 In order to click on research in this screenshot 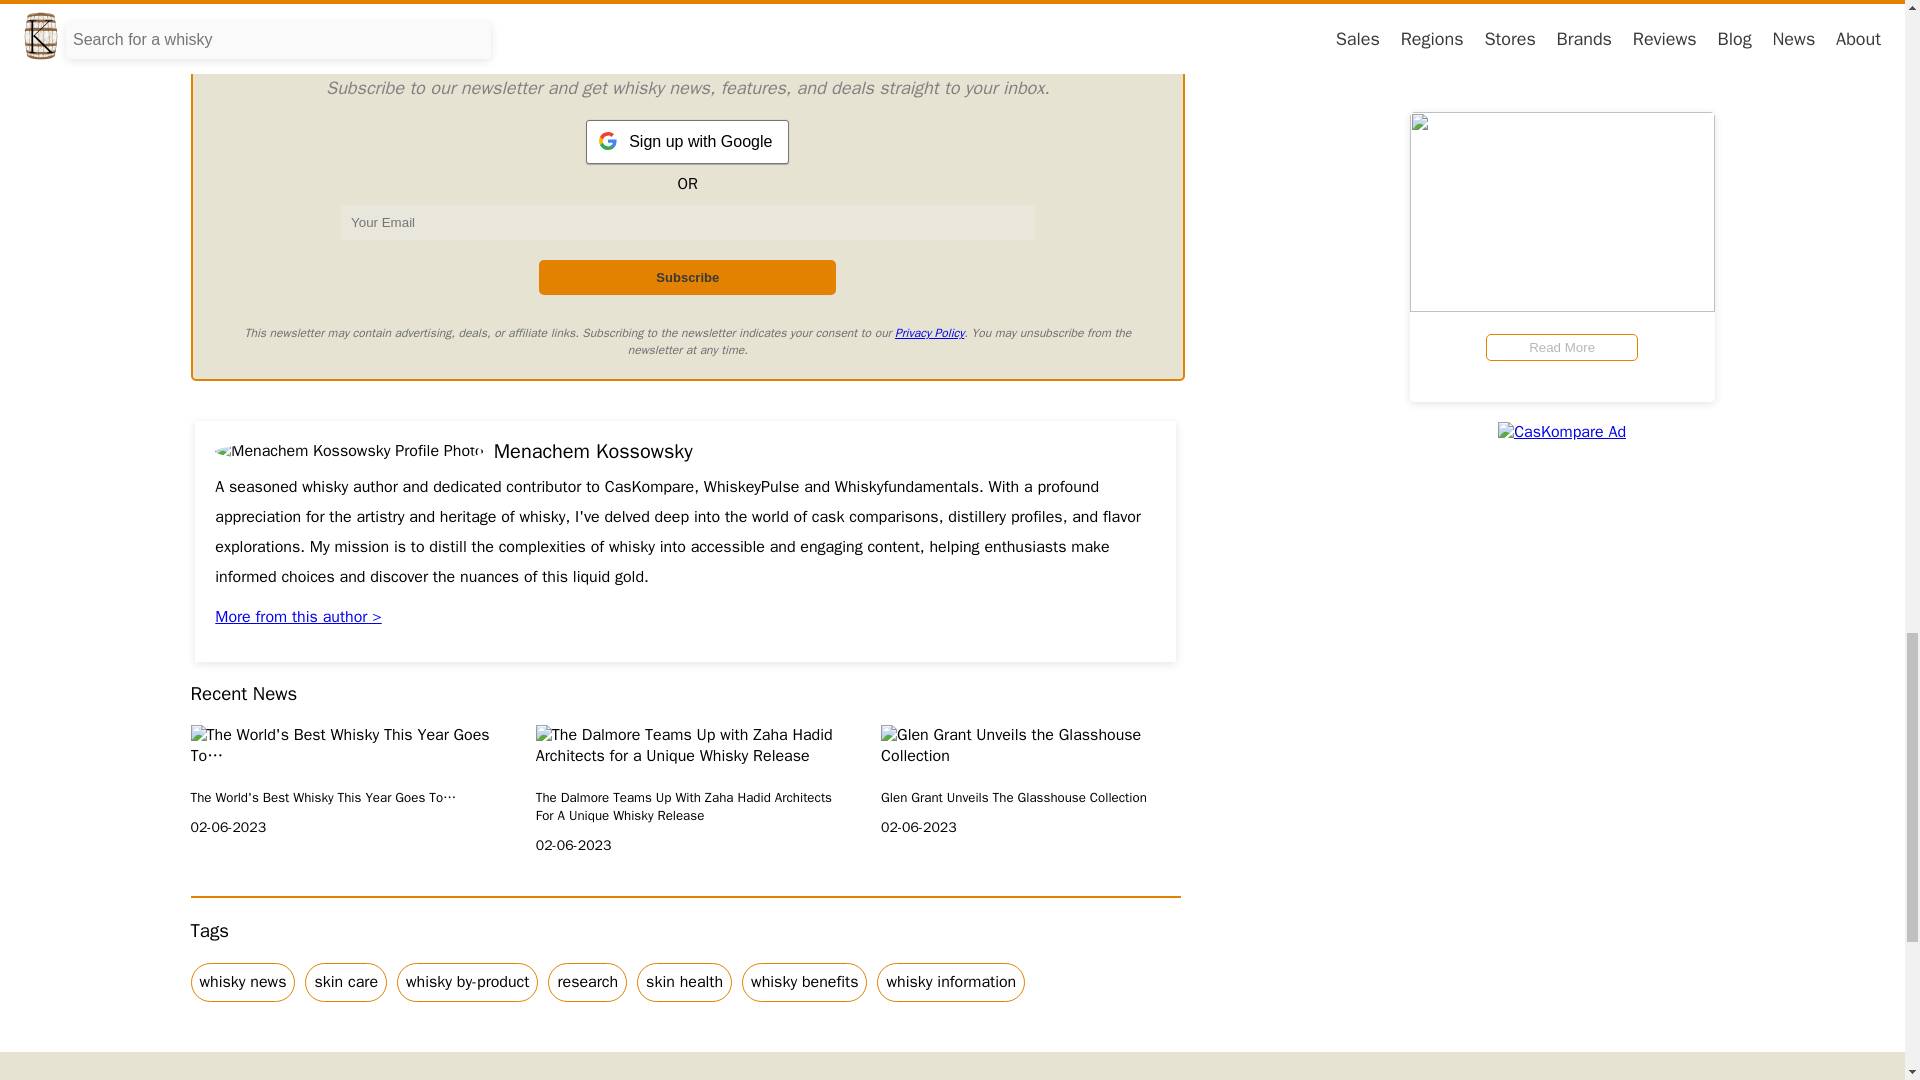, I will do `click(587, 982)`.